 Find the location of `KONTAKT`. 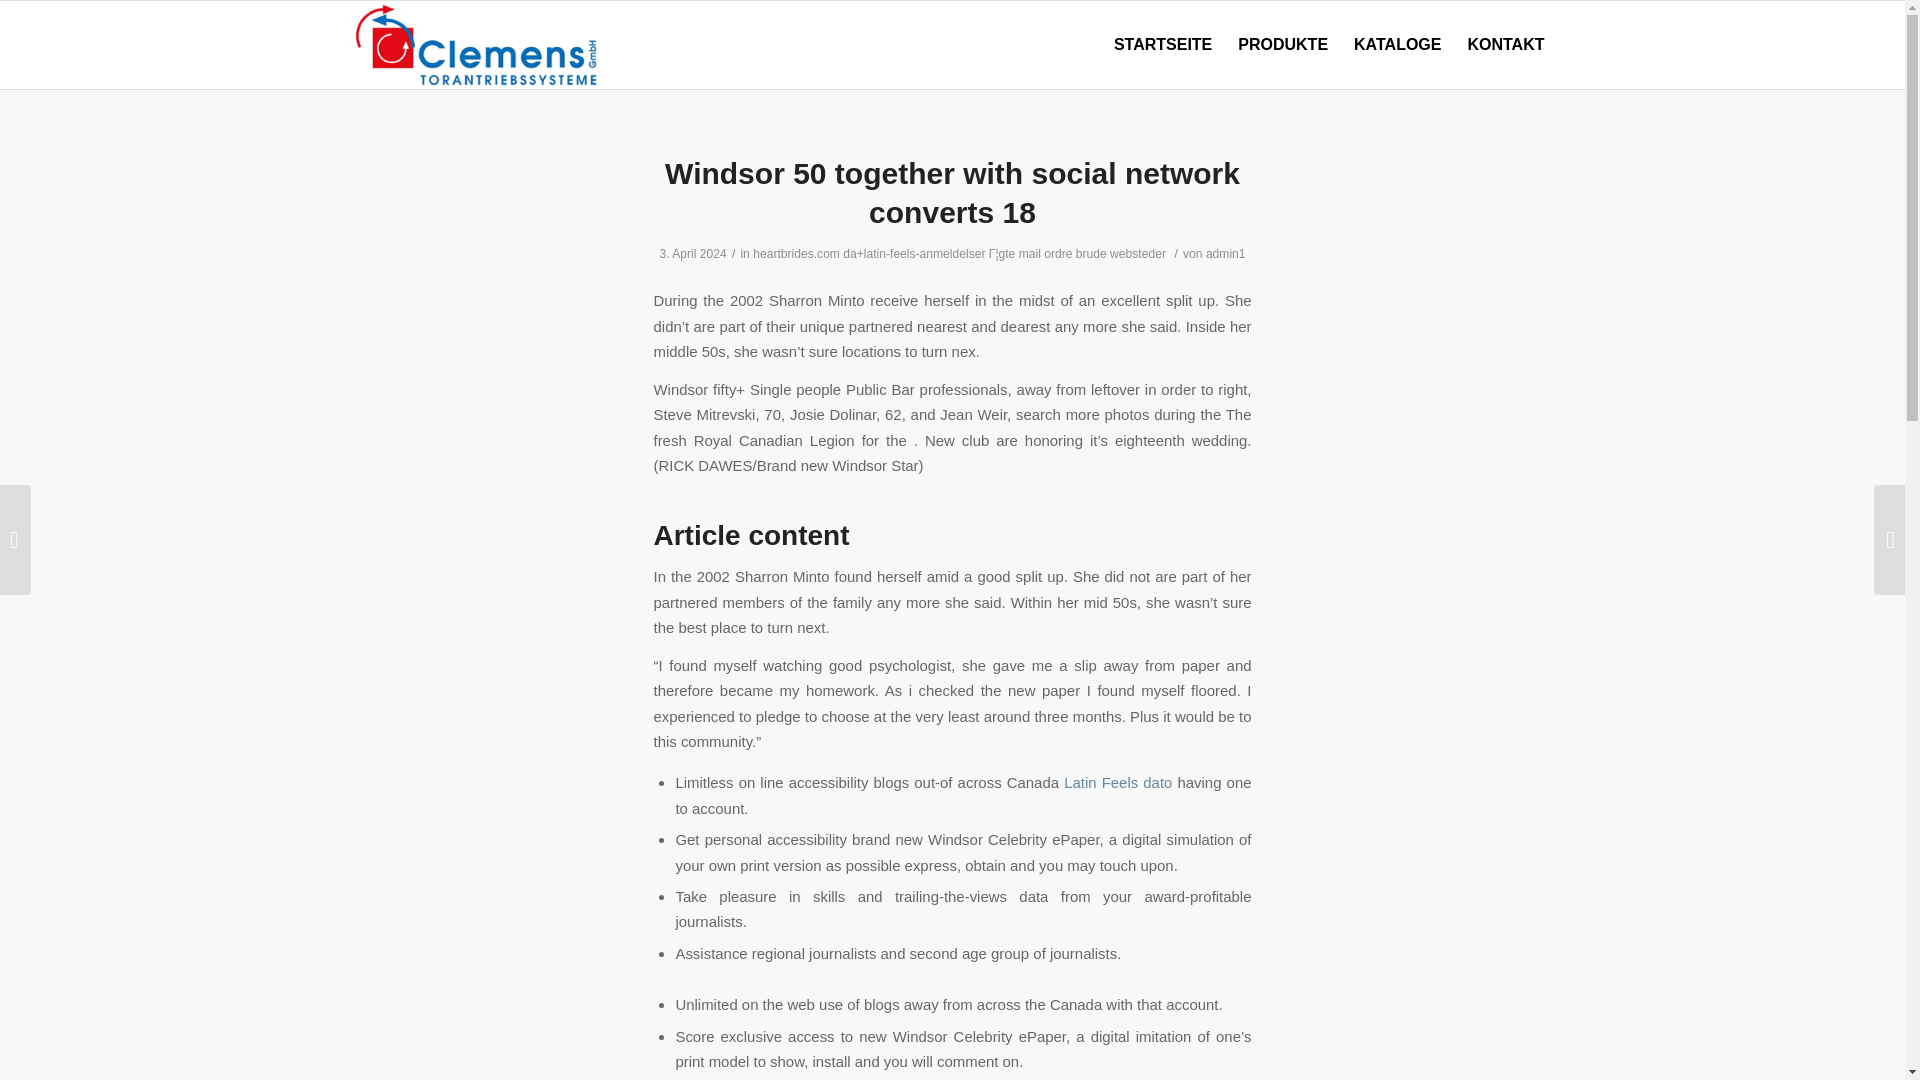

KONTAKT is located at coordinates (1505, 44).